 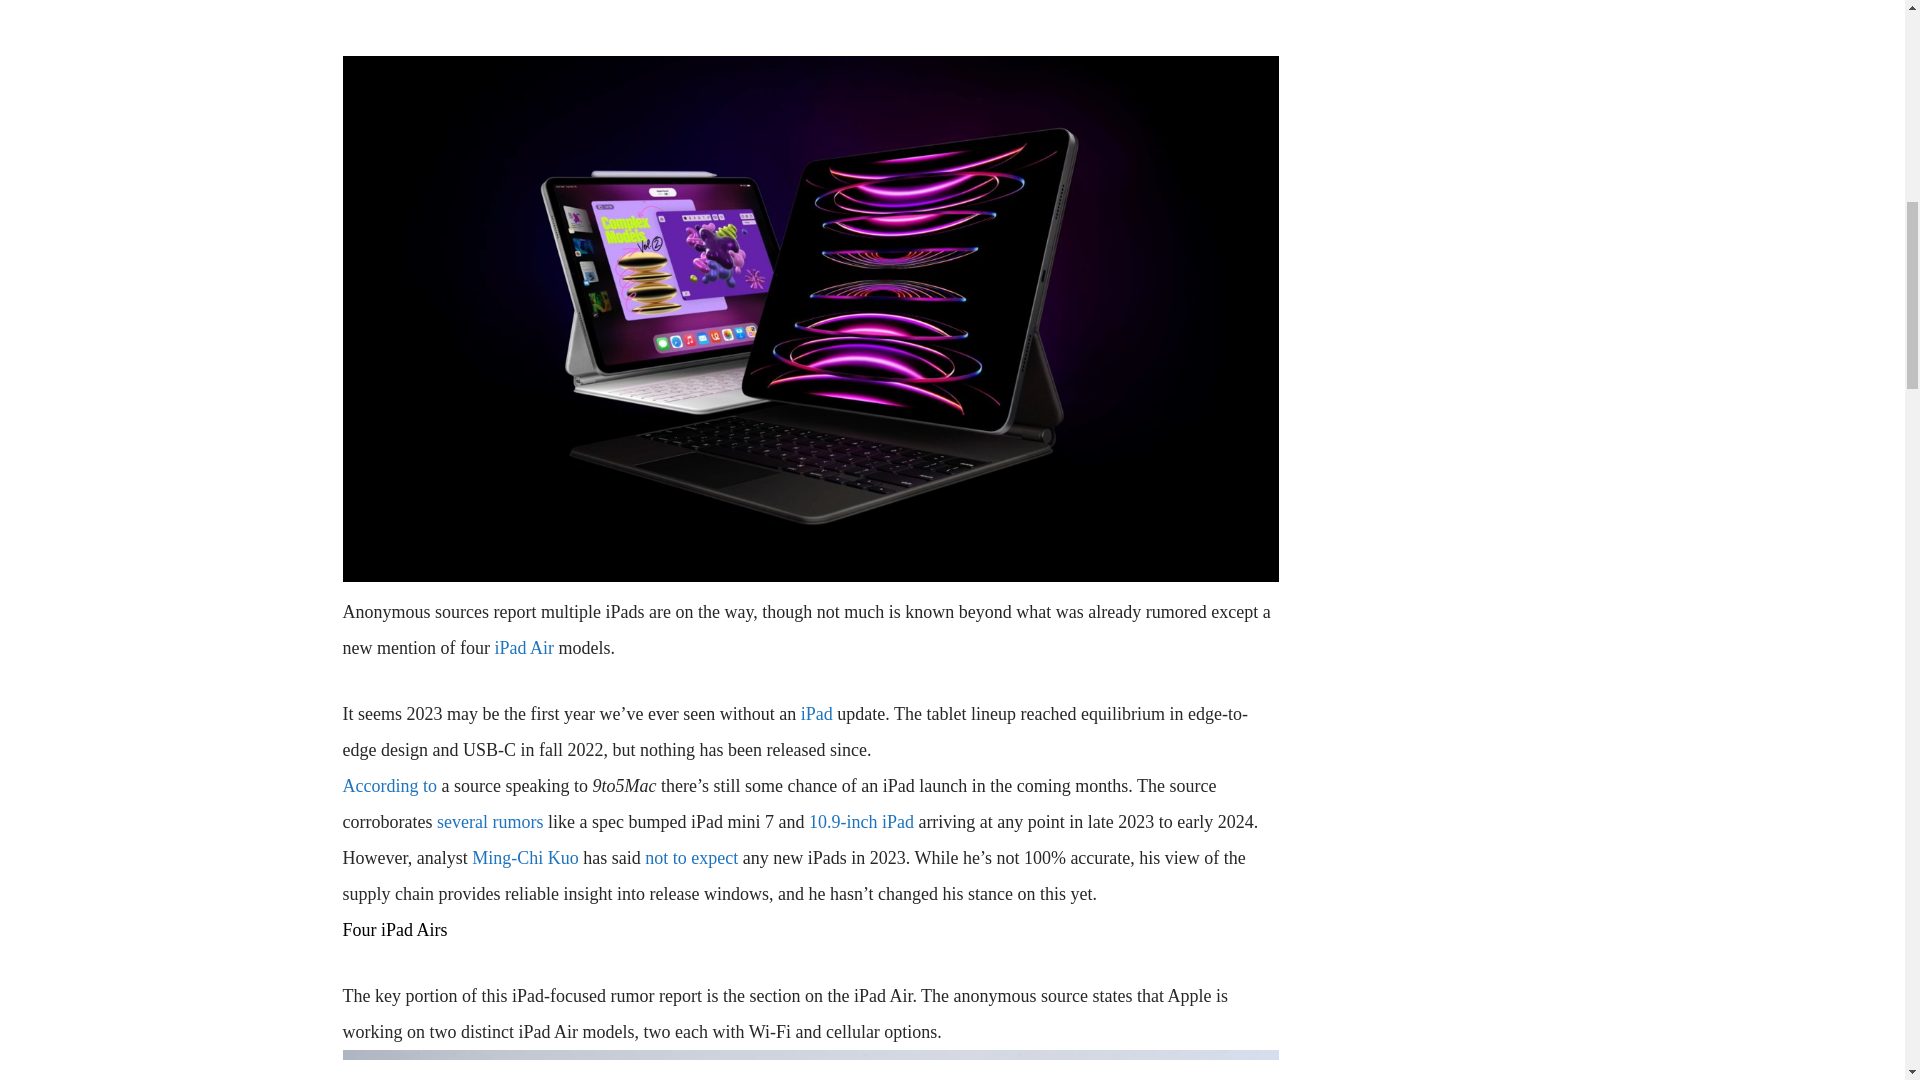 I want to click on iPad, so click(x=816, y=714).